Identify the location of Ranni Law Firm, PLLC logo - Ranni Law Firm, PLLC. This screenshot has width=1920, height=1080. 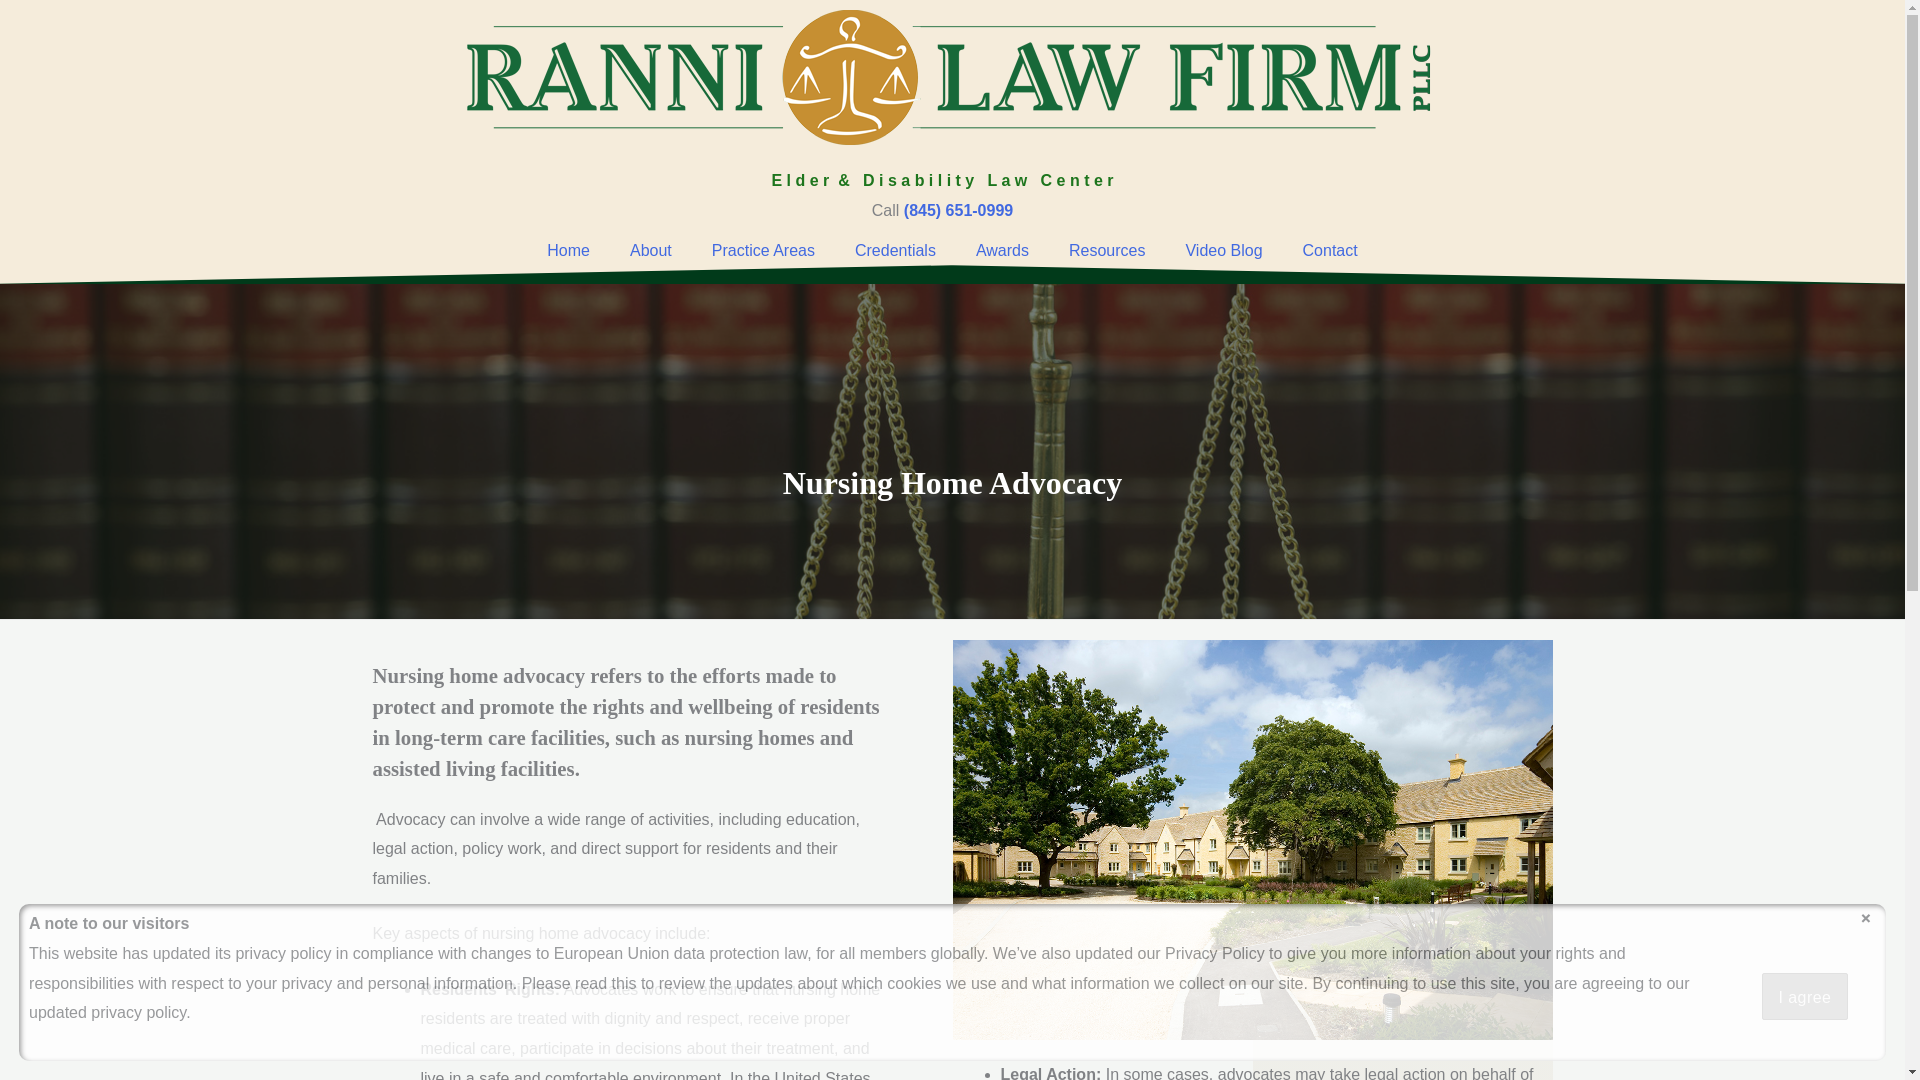
(951, 77).